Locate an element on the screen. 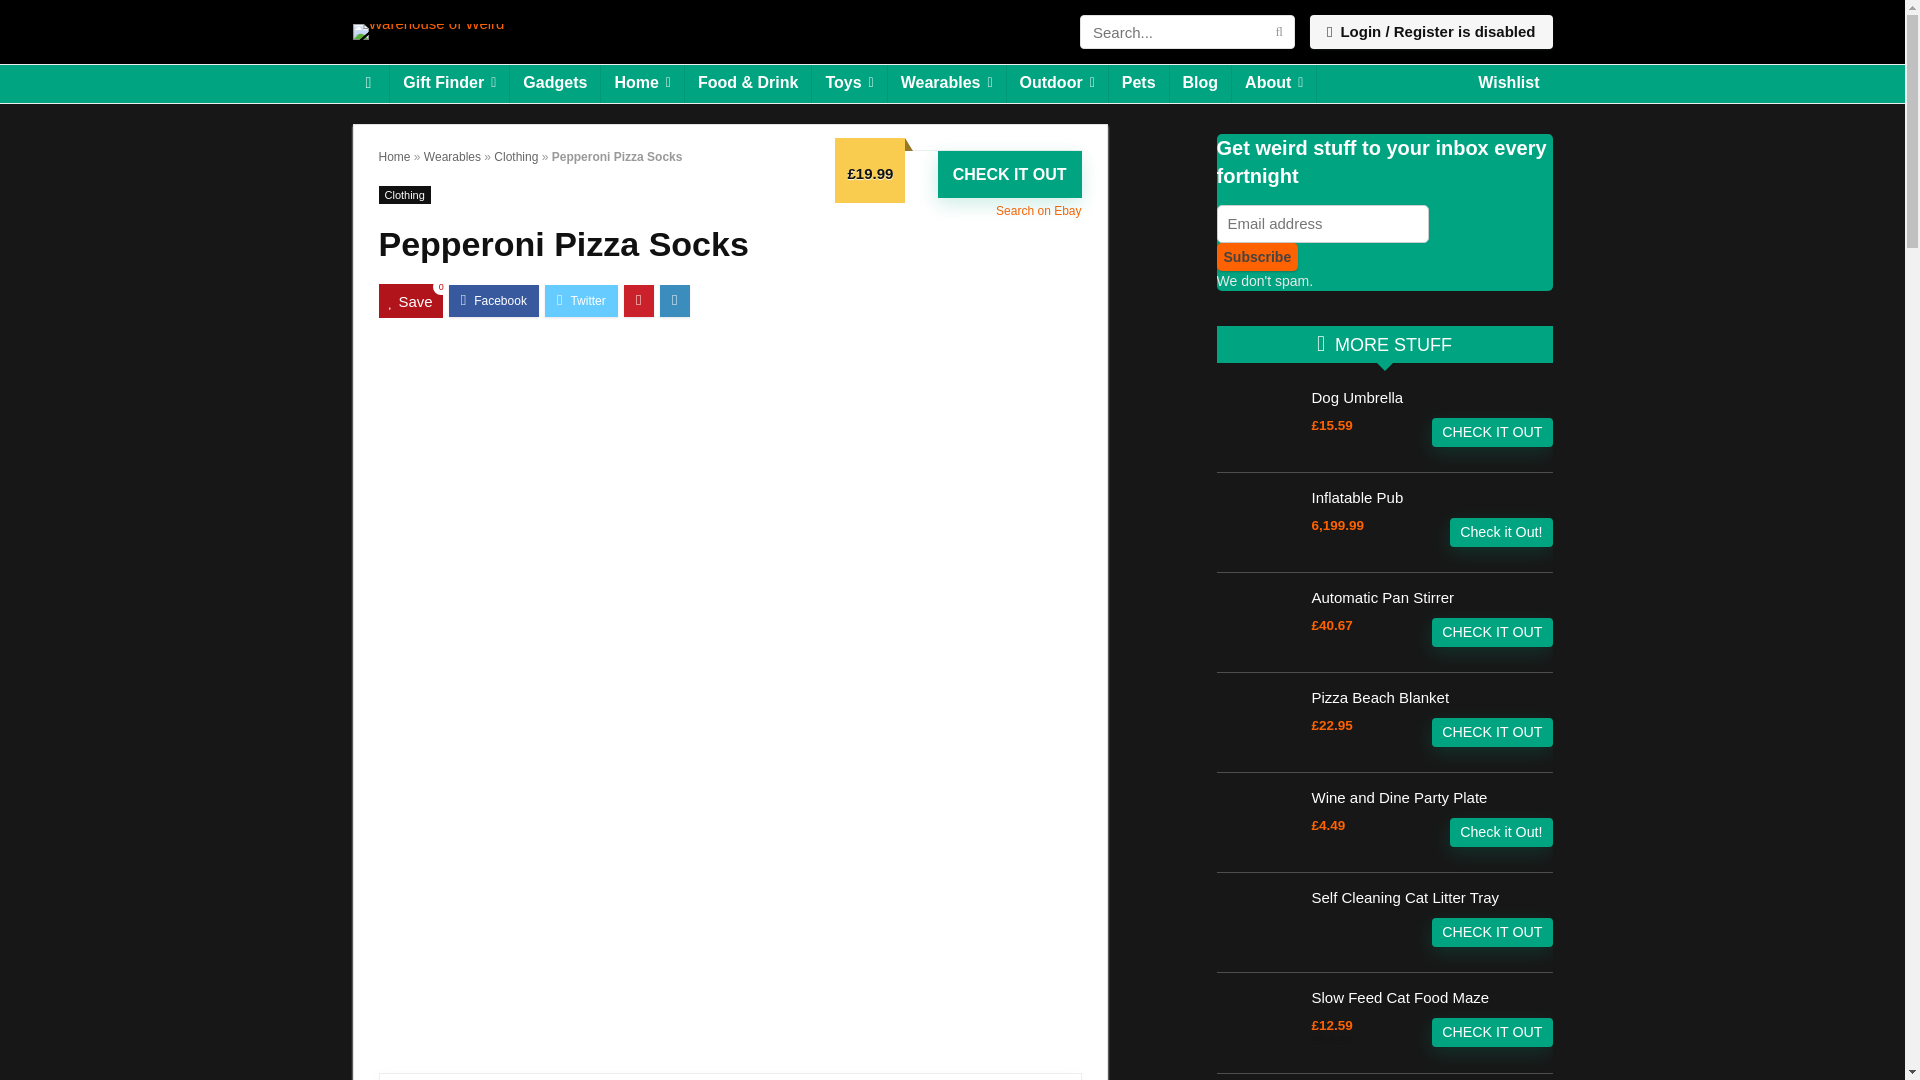 The width and height of the screenshot is (1920, 1080). Toys is located at coordinates (848, 83).